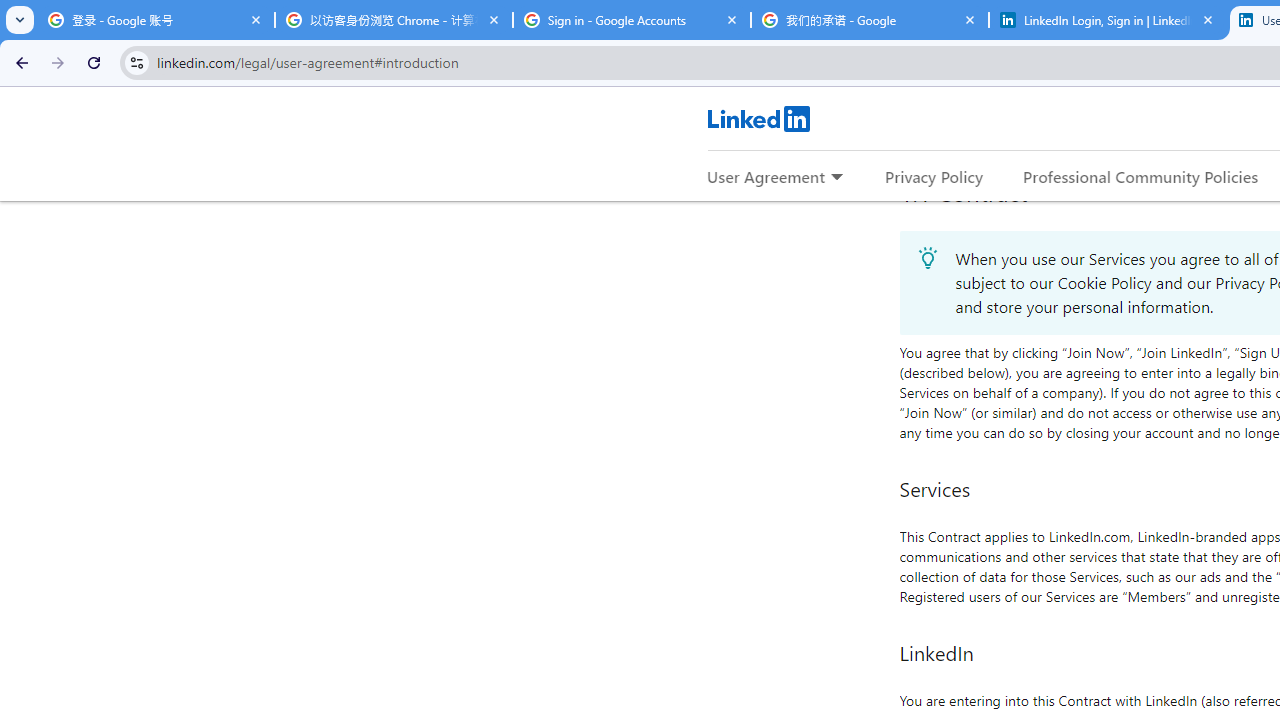 This screenshot has height=720, width=1280. What do you see at coordinates (836, 178) in the screenshot?
I see `Expand to show more links for User Agreement` at bounding box center [836, 178].